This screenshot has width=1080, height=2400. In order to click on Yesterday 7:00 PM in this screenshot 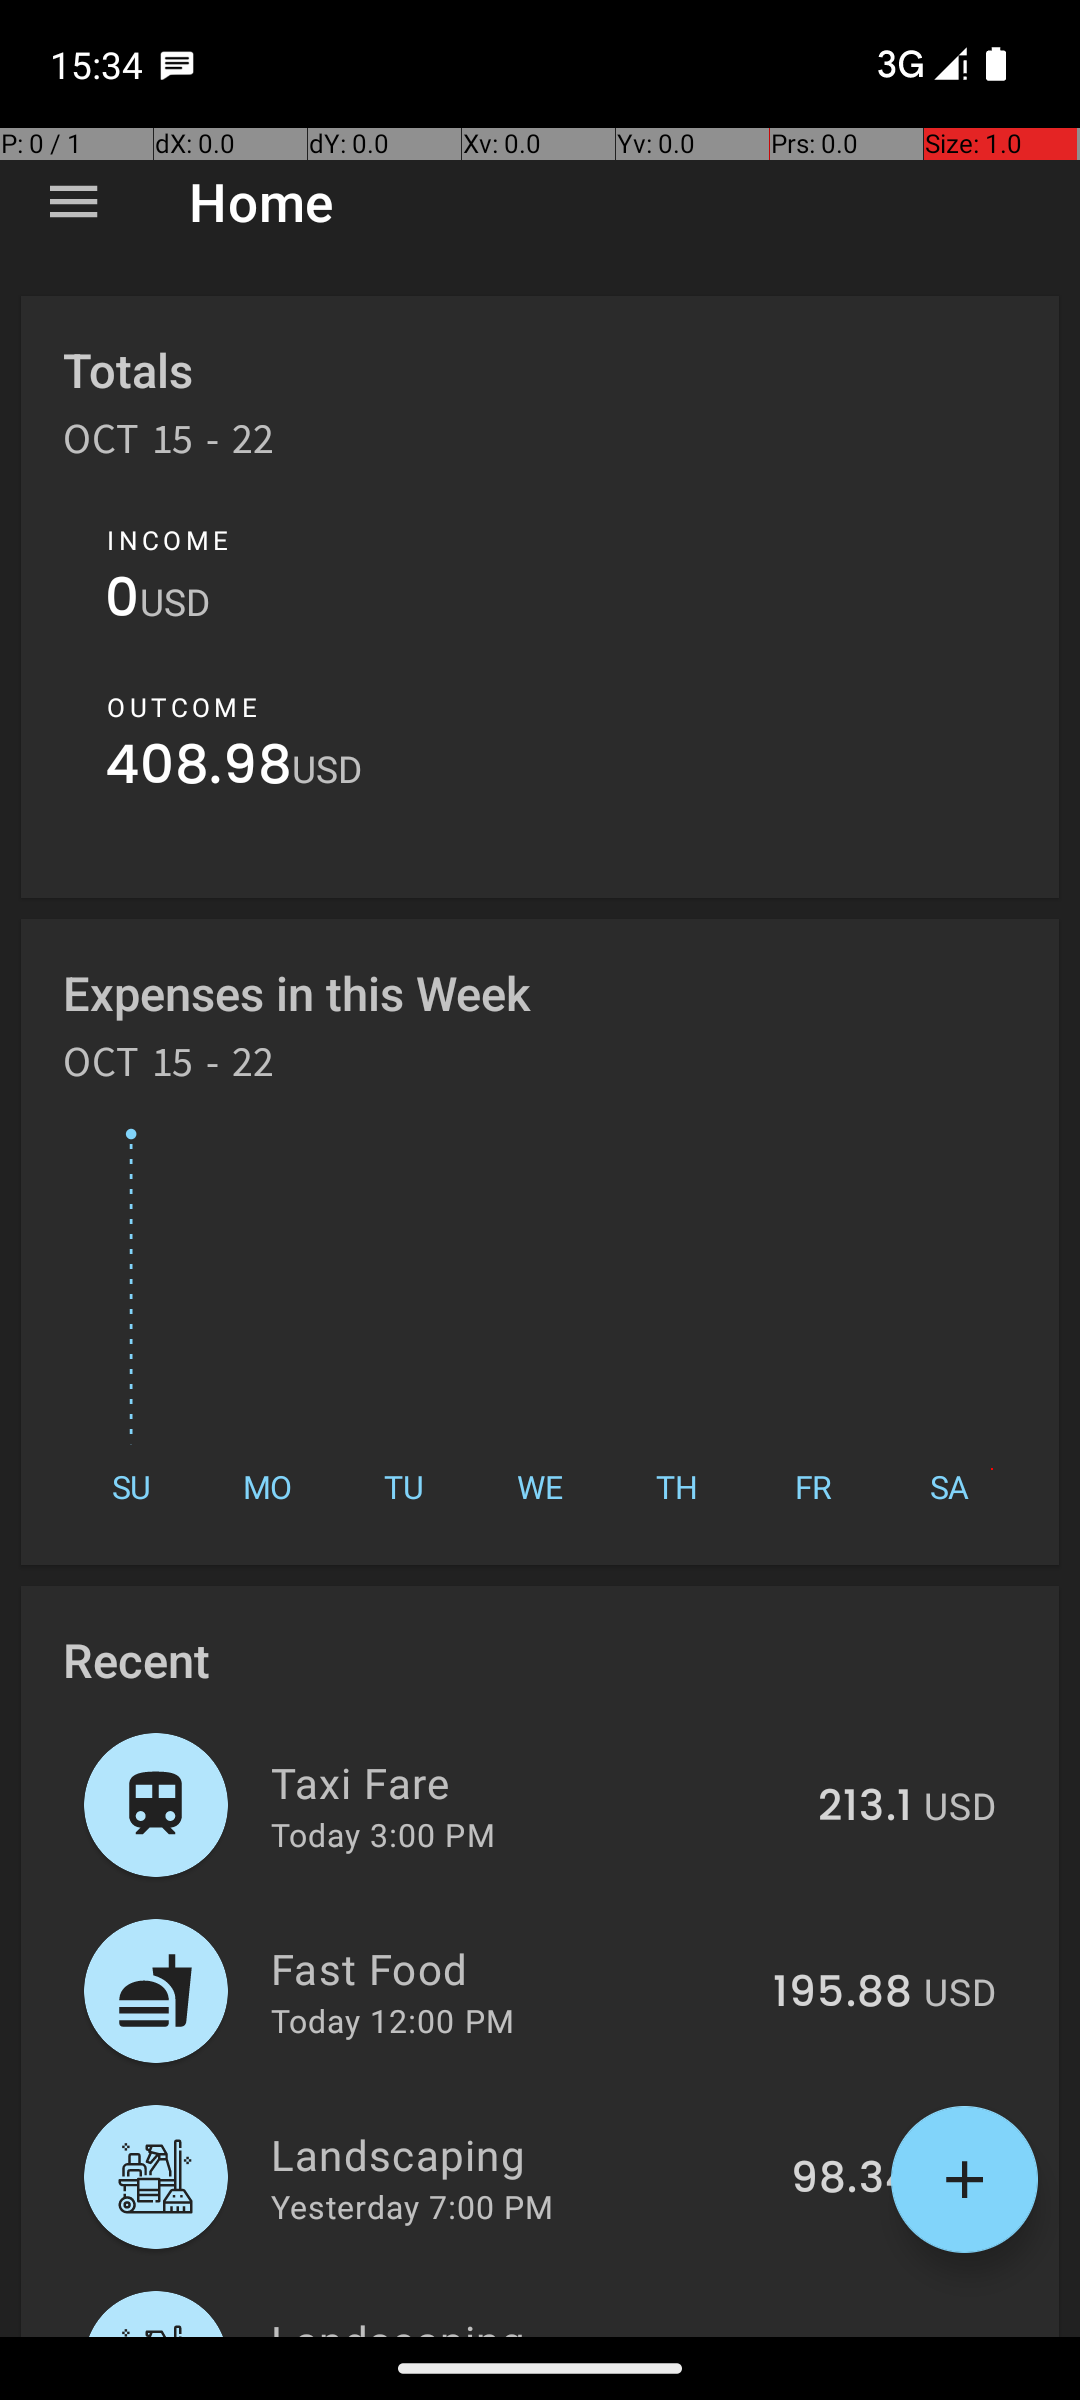, I will do `click(412, 2206)`.